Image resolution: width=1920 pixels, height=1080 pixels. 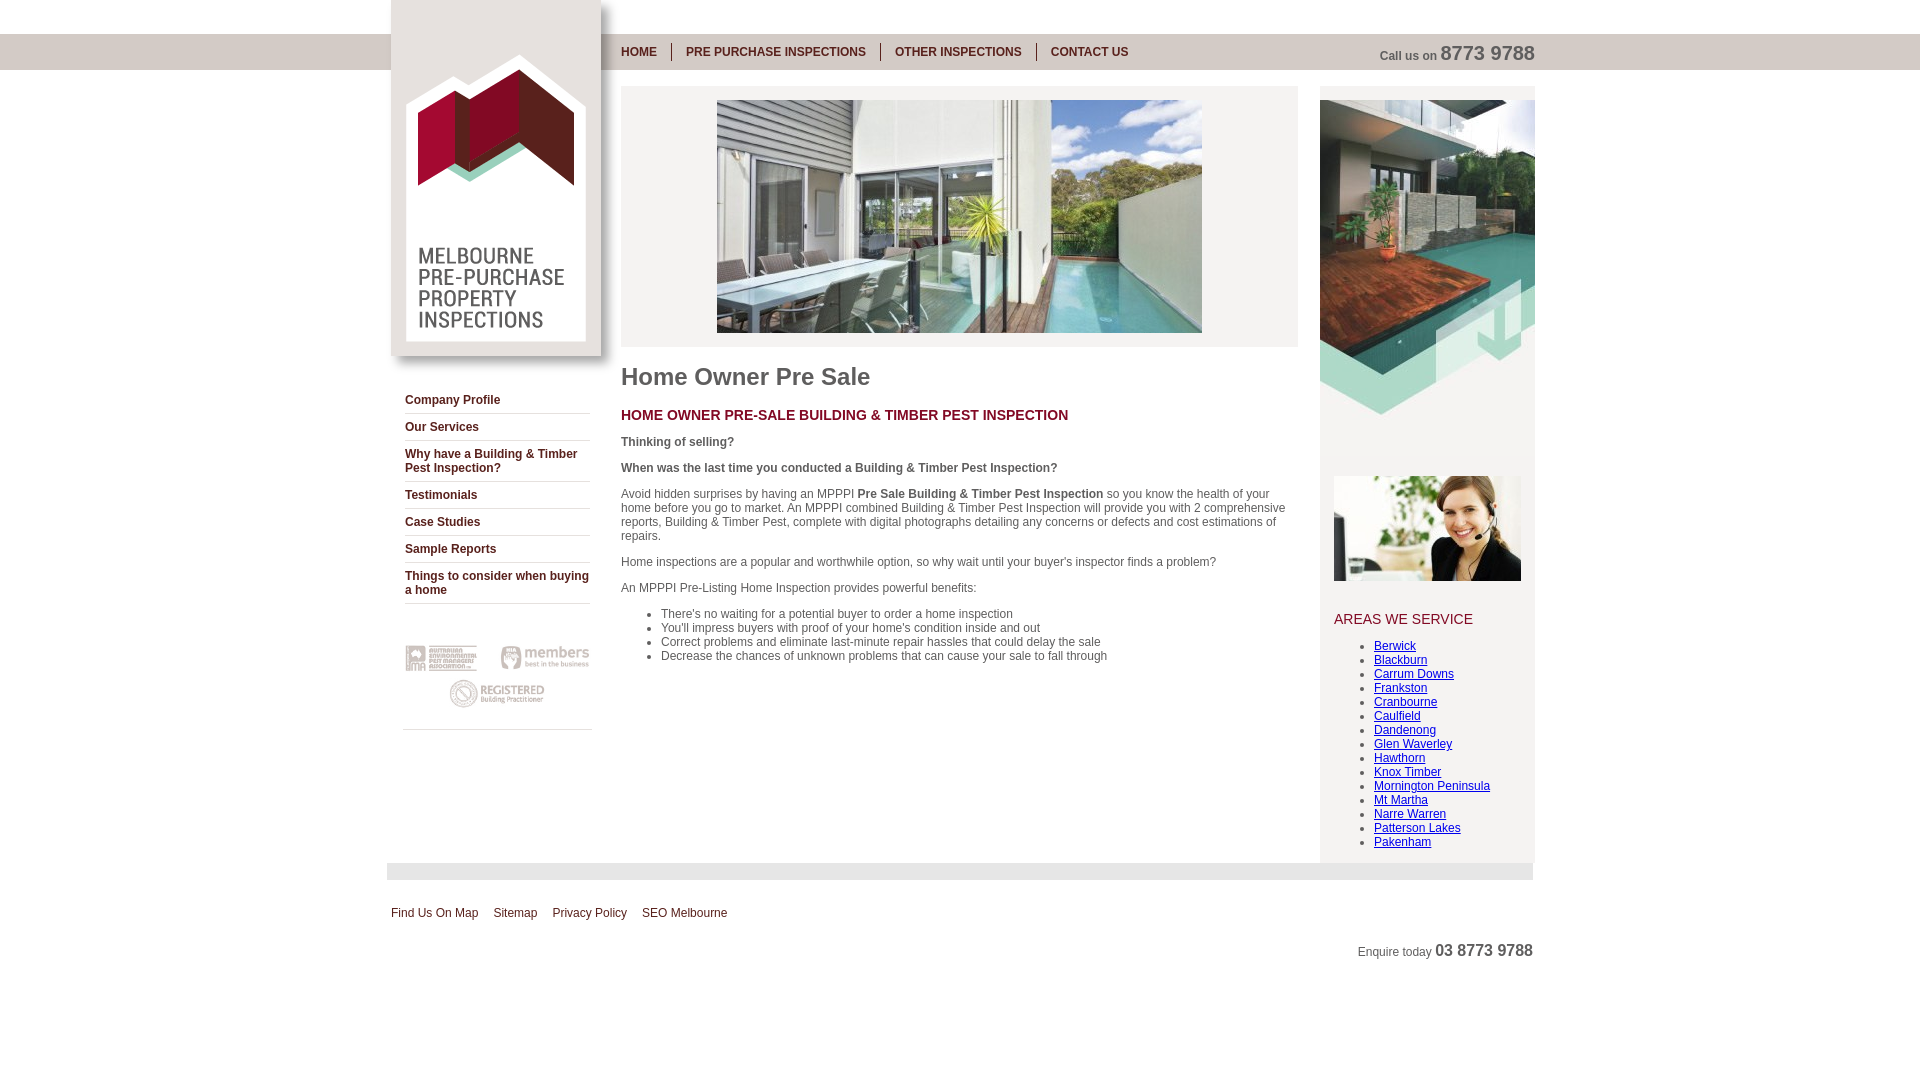 I want to click on Mt Martha, so click(x=1401, y=800).